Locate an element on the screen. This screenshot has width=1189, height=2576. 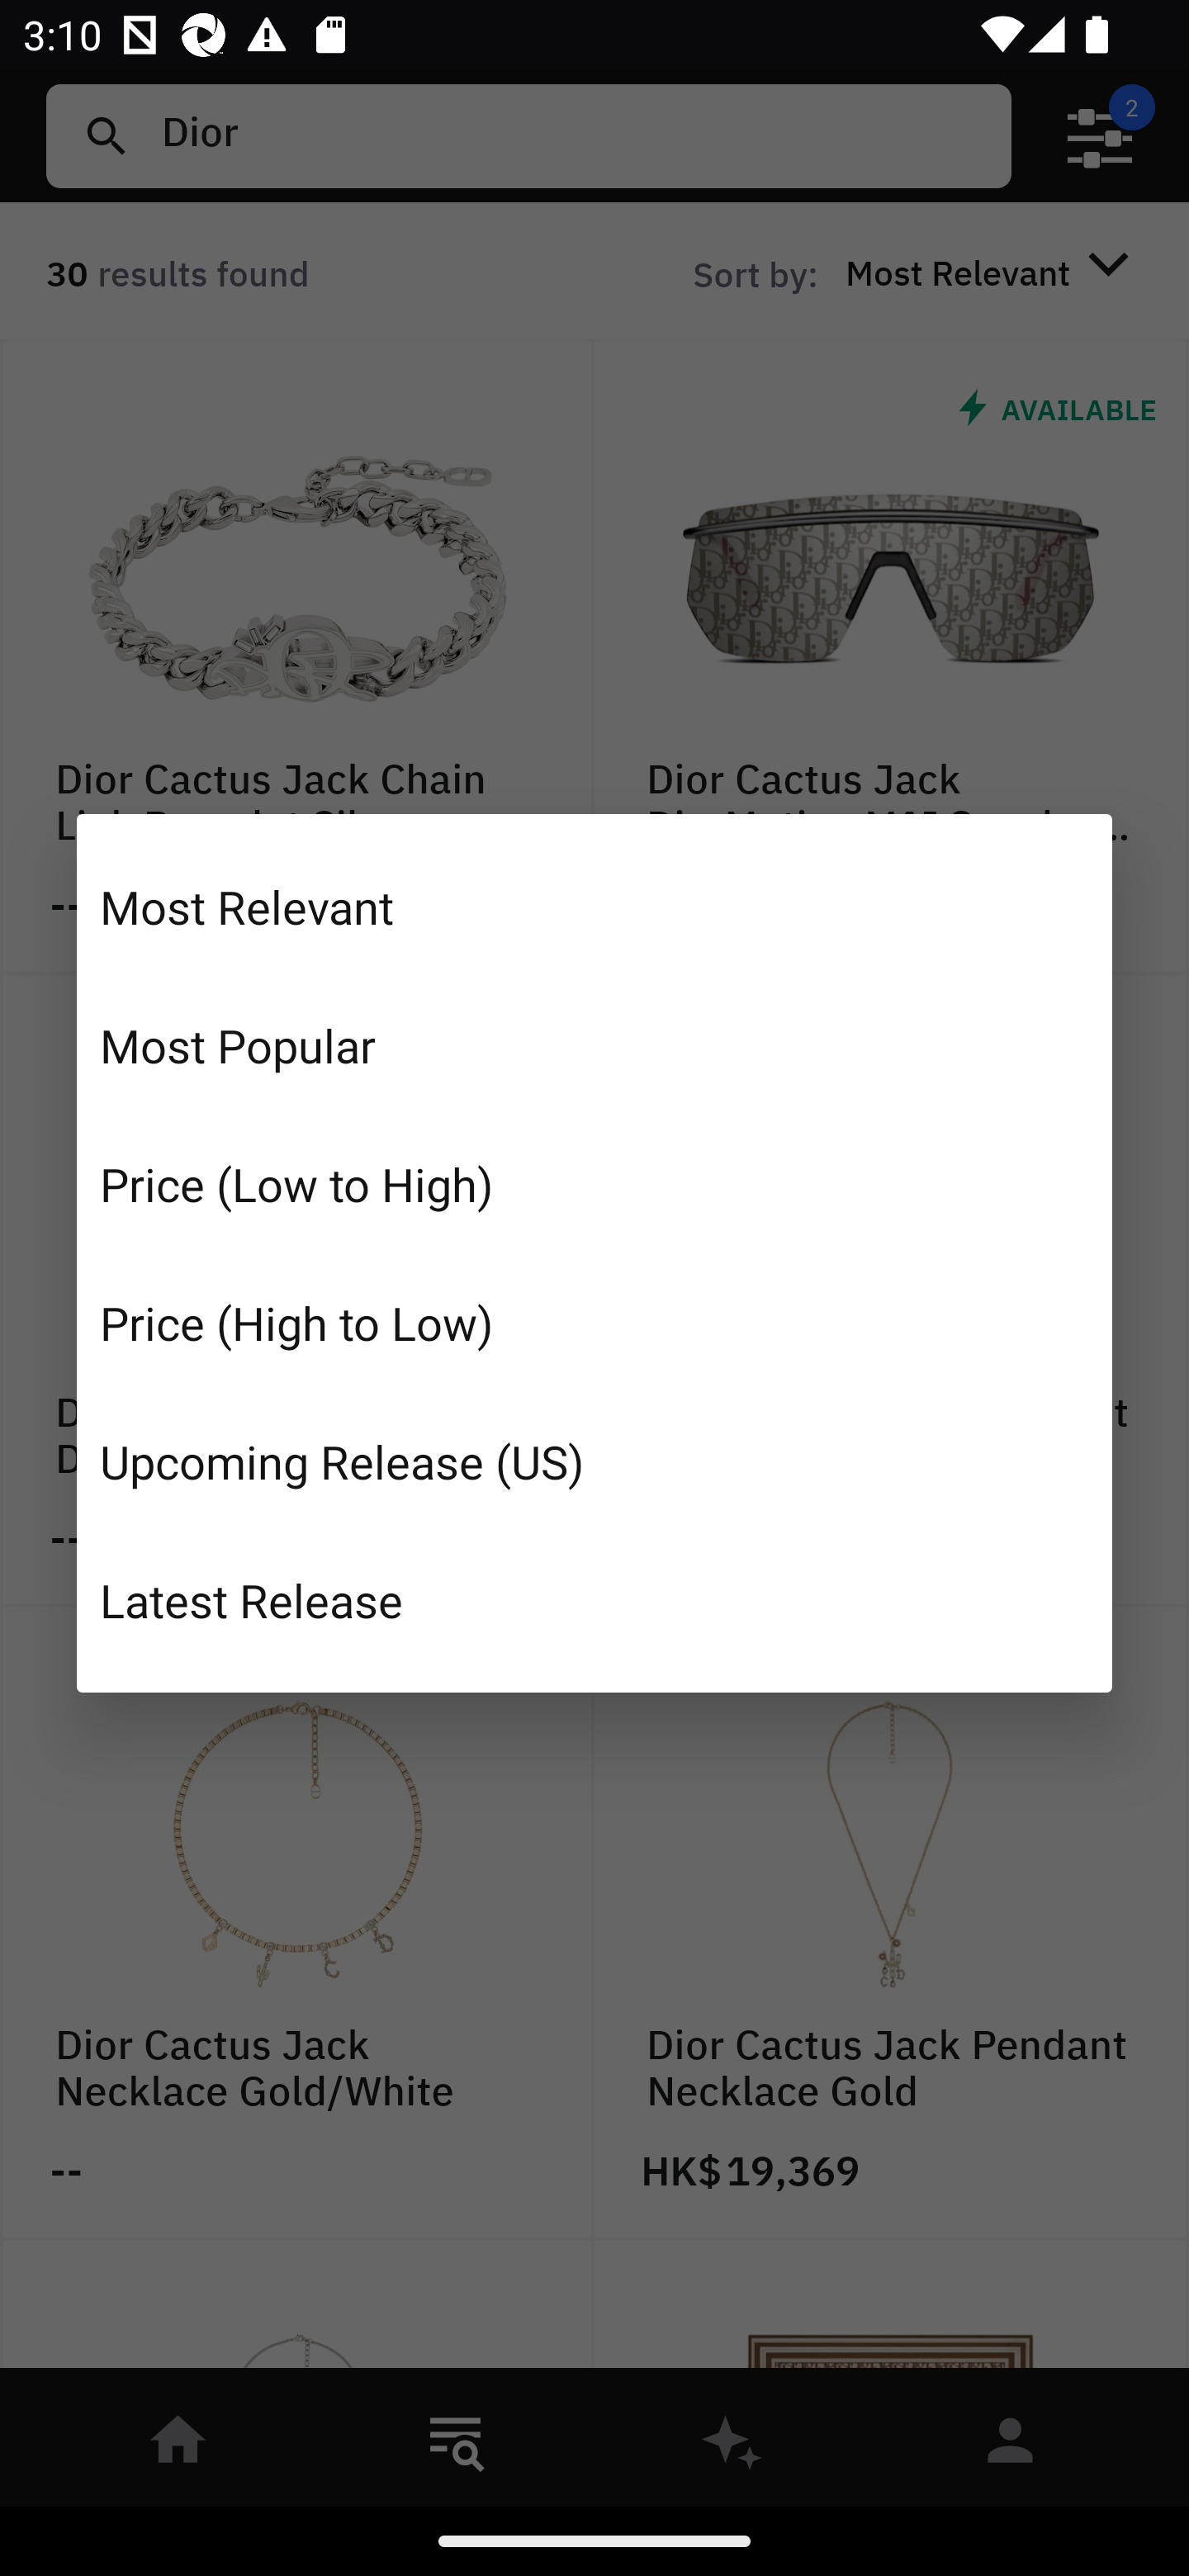
Price (High to Low) is located at coordinates (594, 1323).